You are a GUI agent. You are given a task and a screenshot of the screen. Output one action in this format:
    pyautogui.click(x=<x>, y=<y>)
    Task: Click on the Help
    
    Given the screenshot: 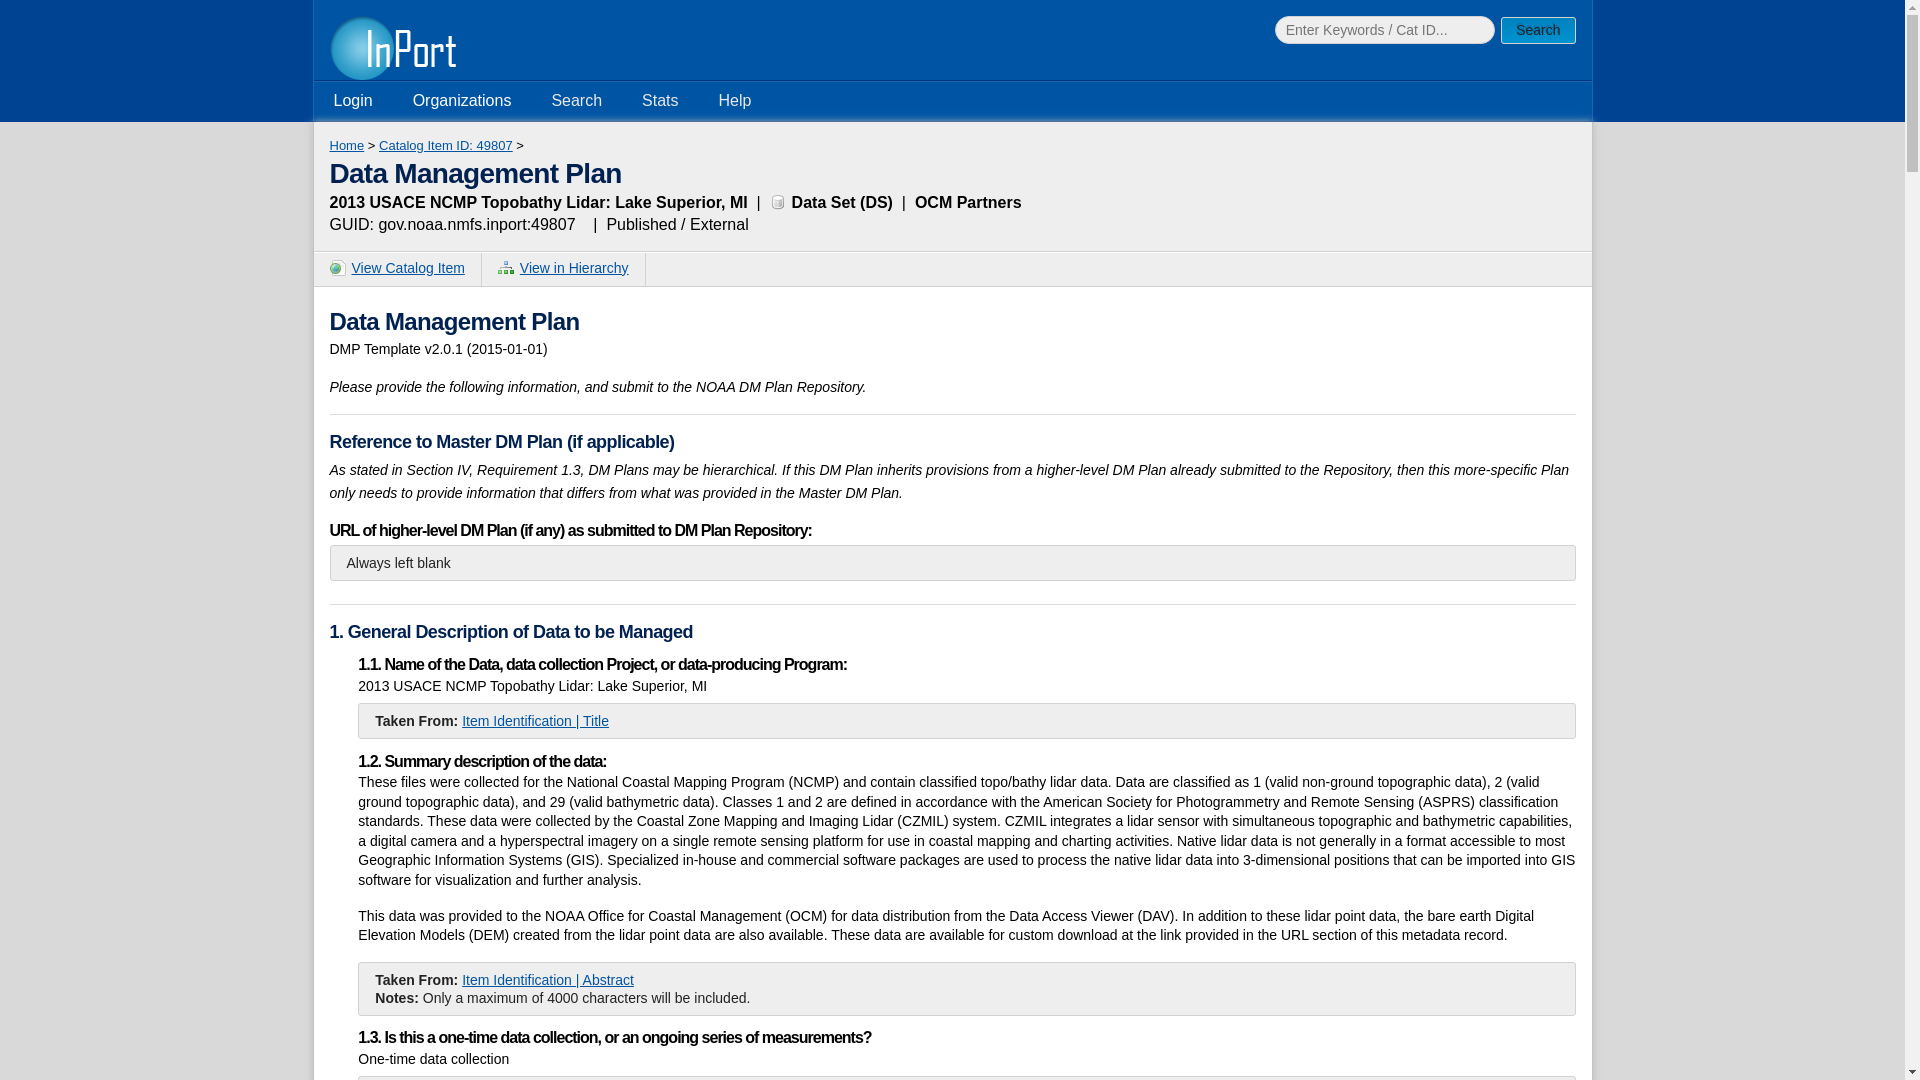 What is the action you would take?
    pyautogui.click(x=734, y=100)
    